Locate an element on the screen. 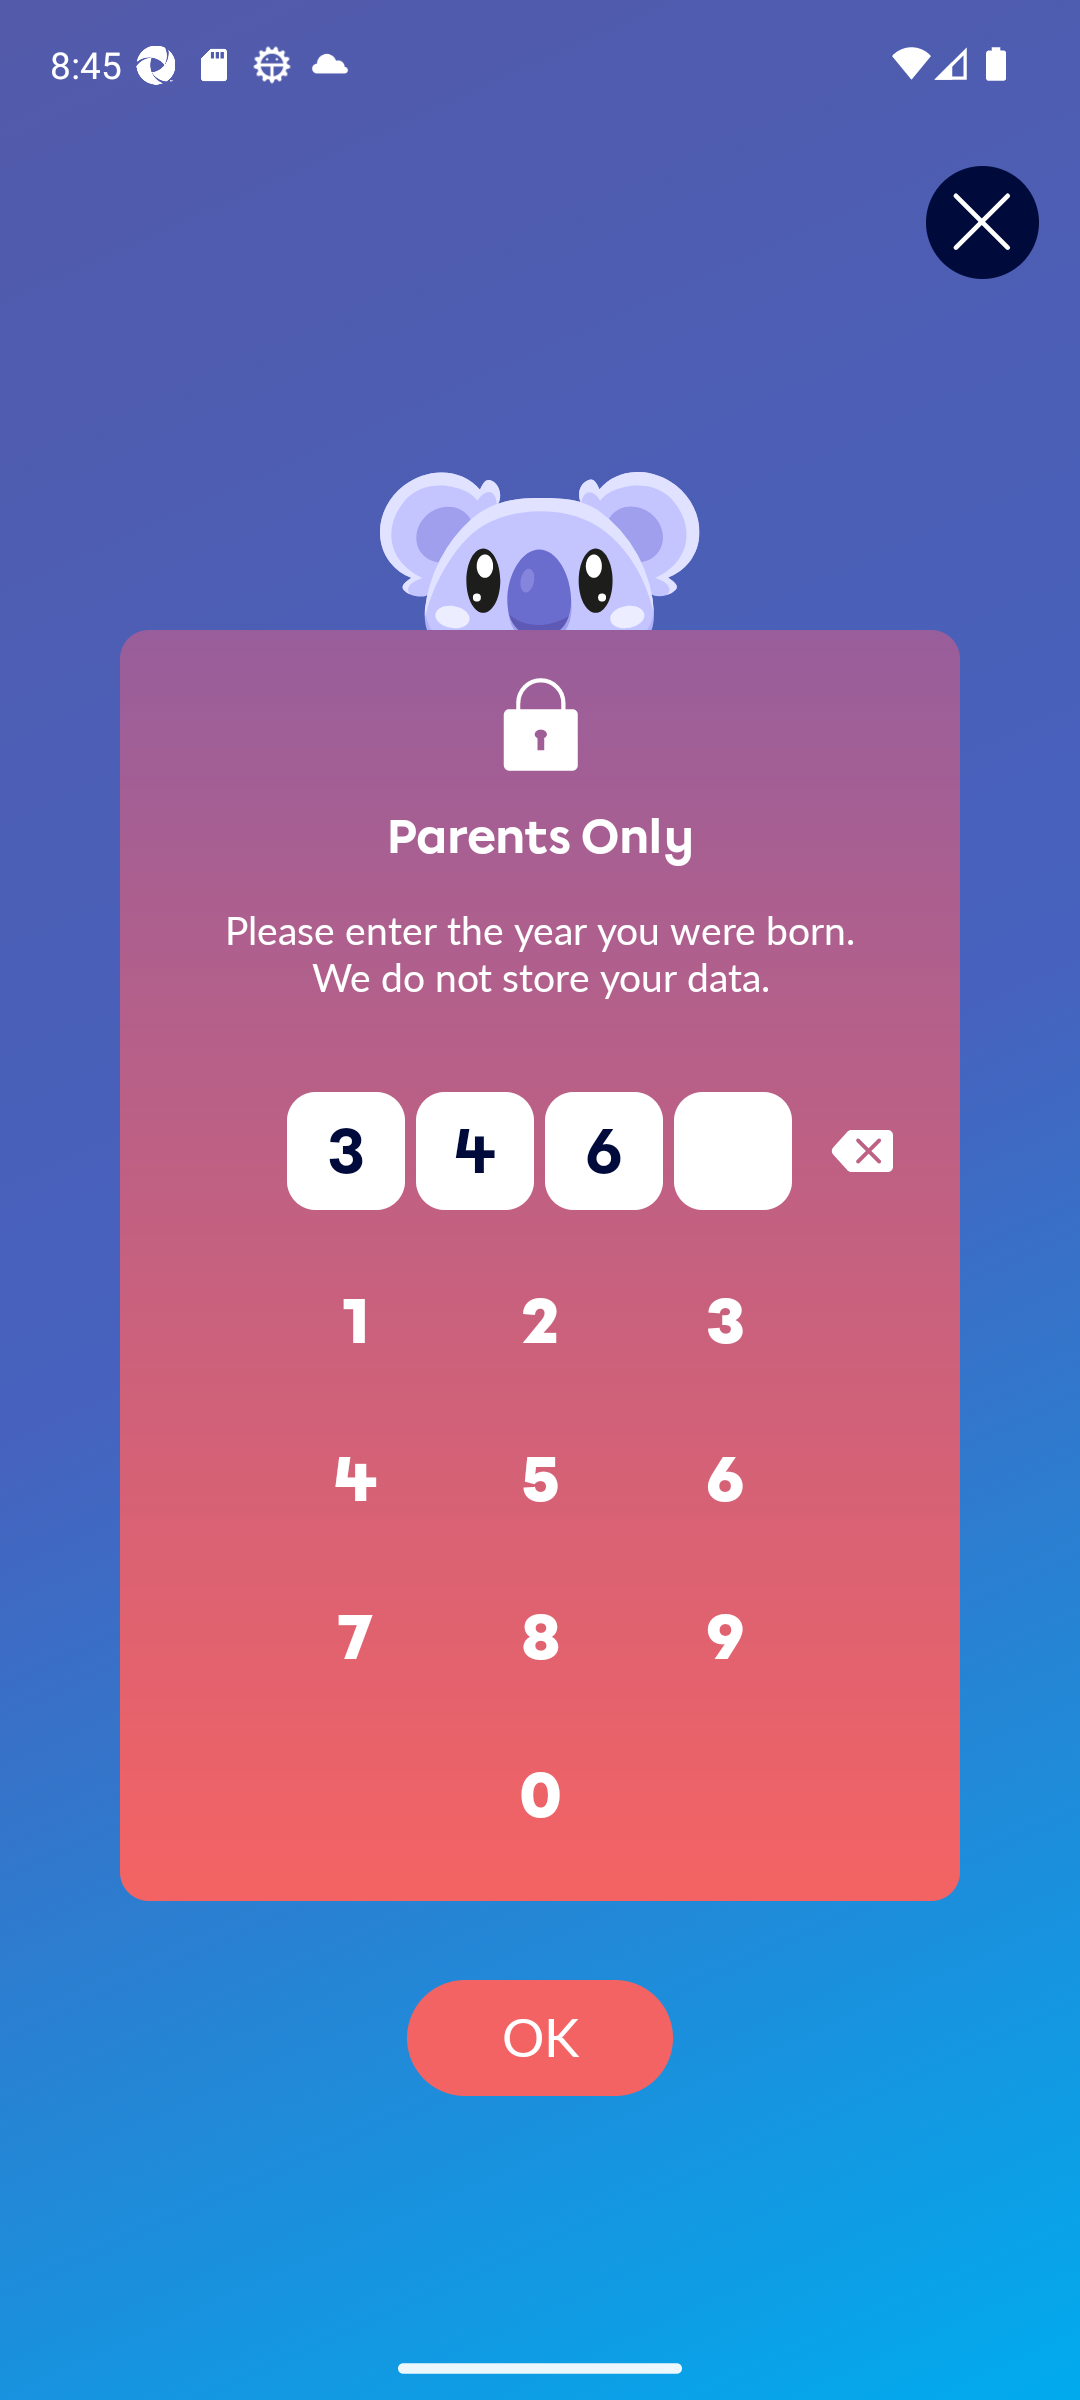 The height and width of the screenshot is (2400, 1080). 4 is located at coordinates (356, 1480).